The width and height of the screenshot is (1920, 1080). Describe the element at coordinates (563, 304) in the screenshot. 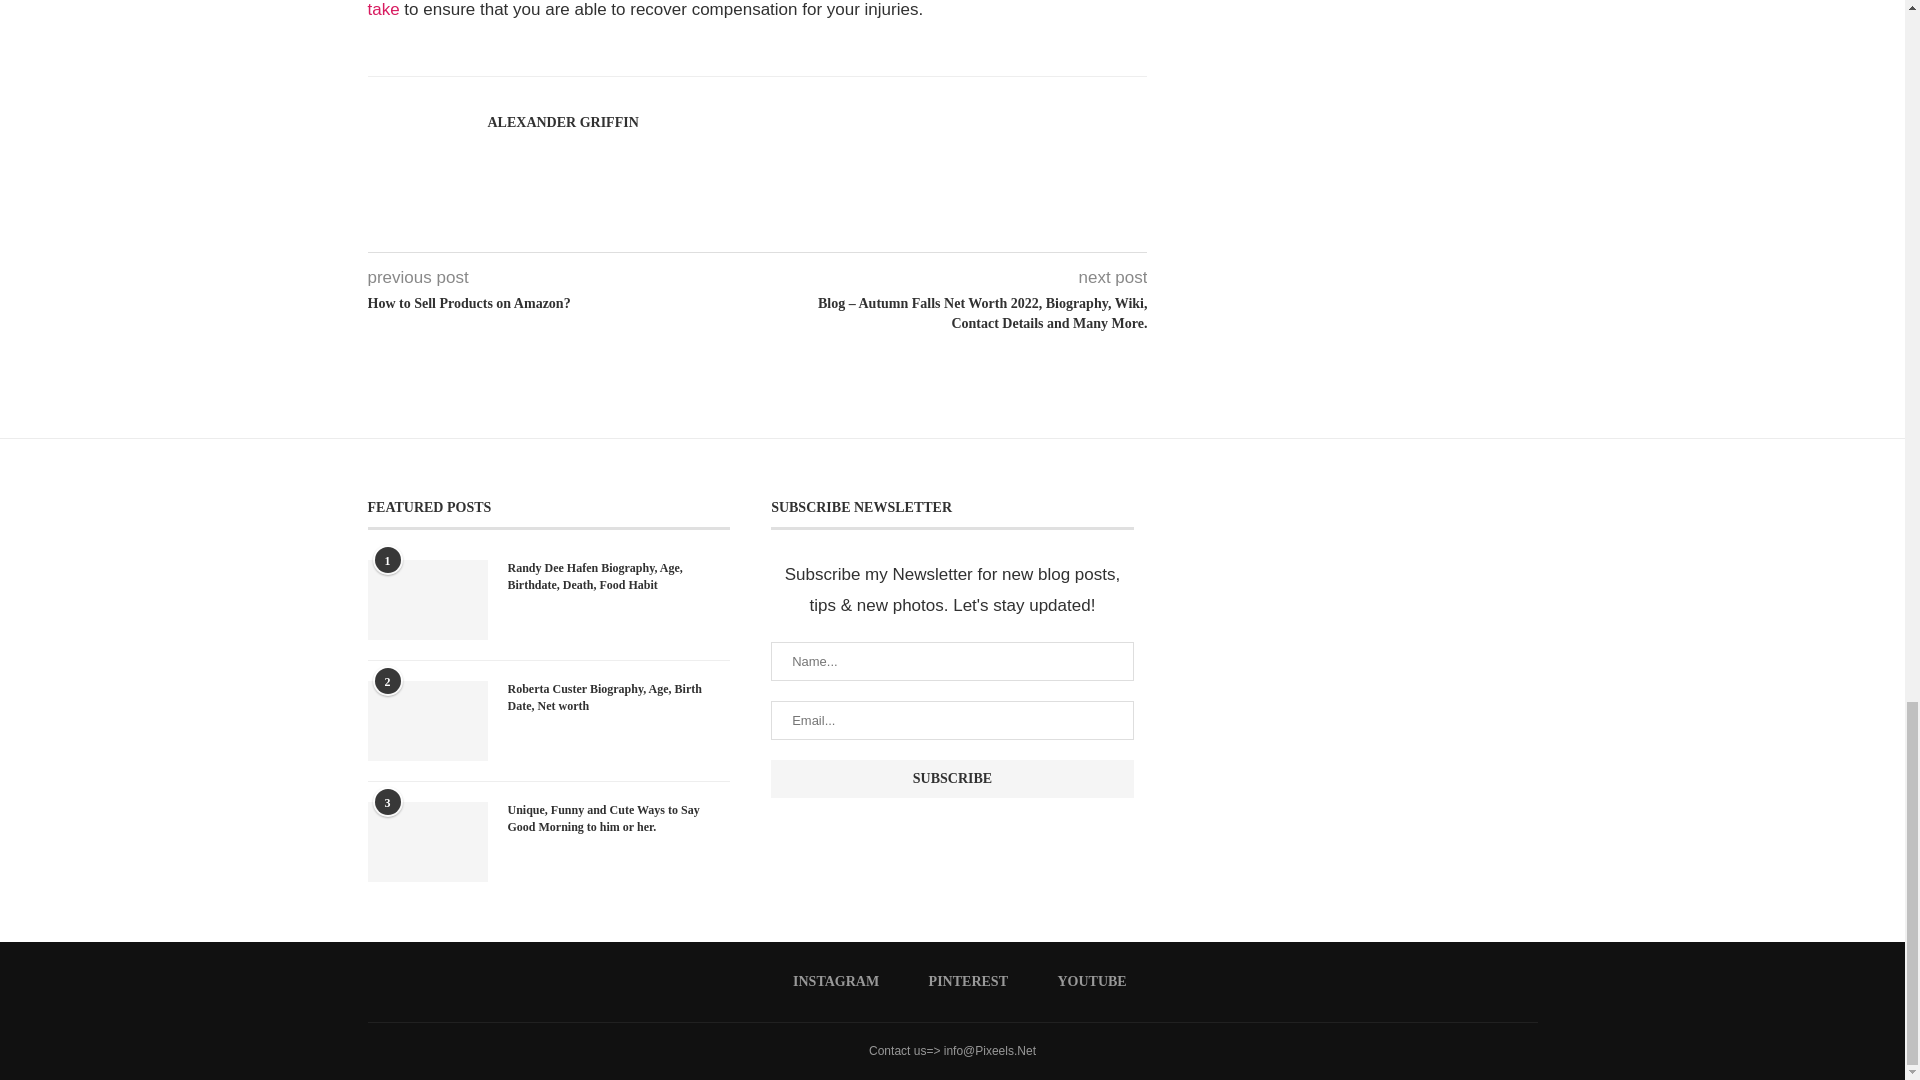

I see `How to Sell Products on Amazon?` at that location.